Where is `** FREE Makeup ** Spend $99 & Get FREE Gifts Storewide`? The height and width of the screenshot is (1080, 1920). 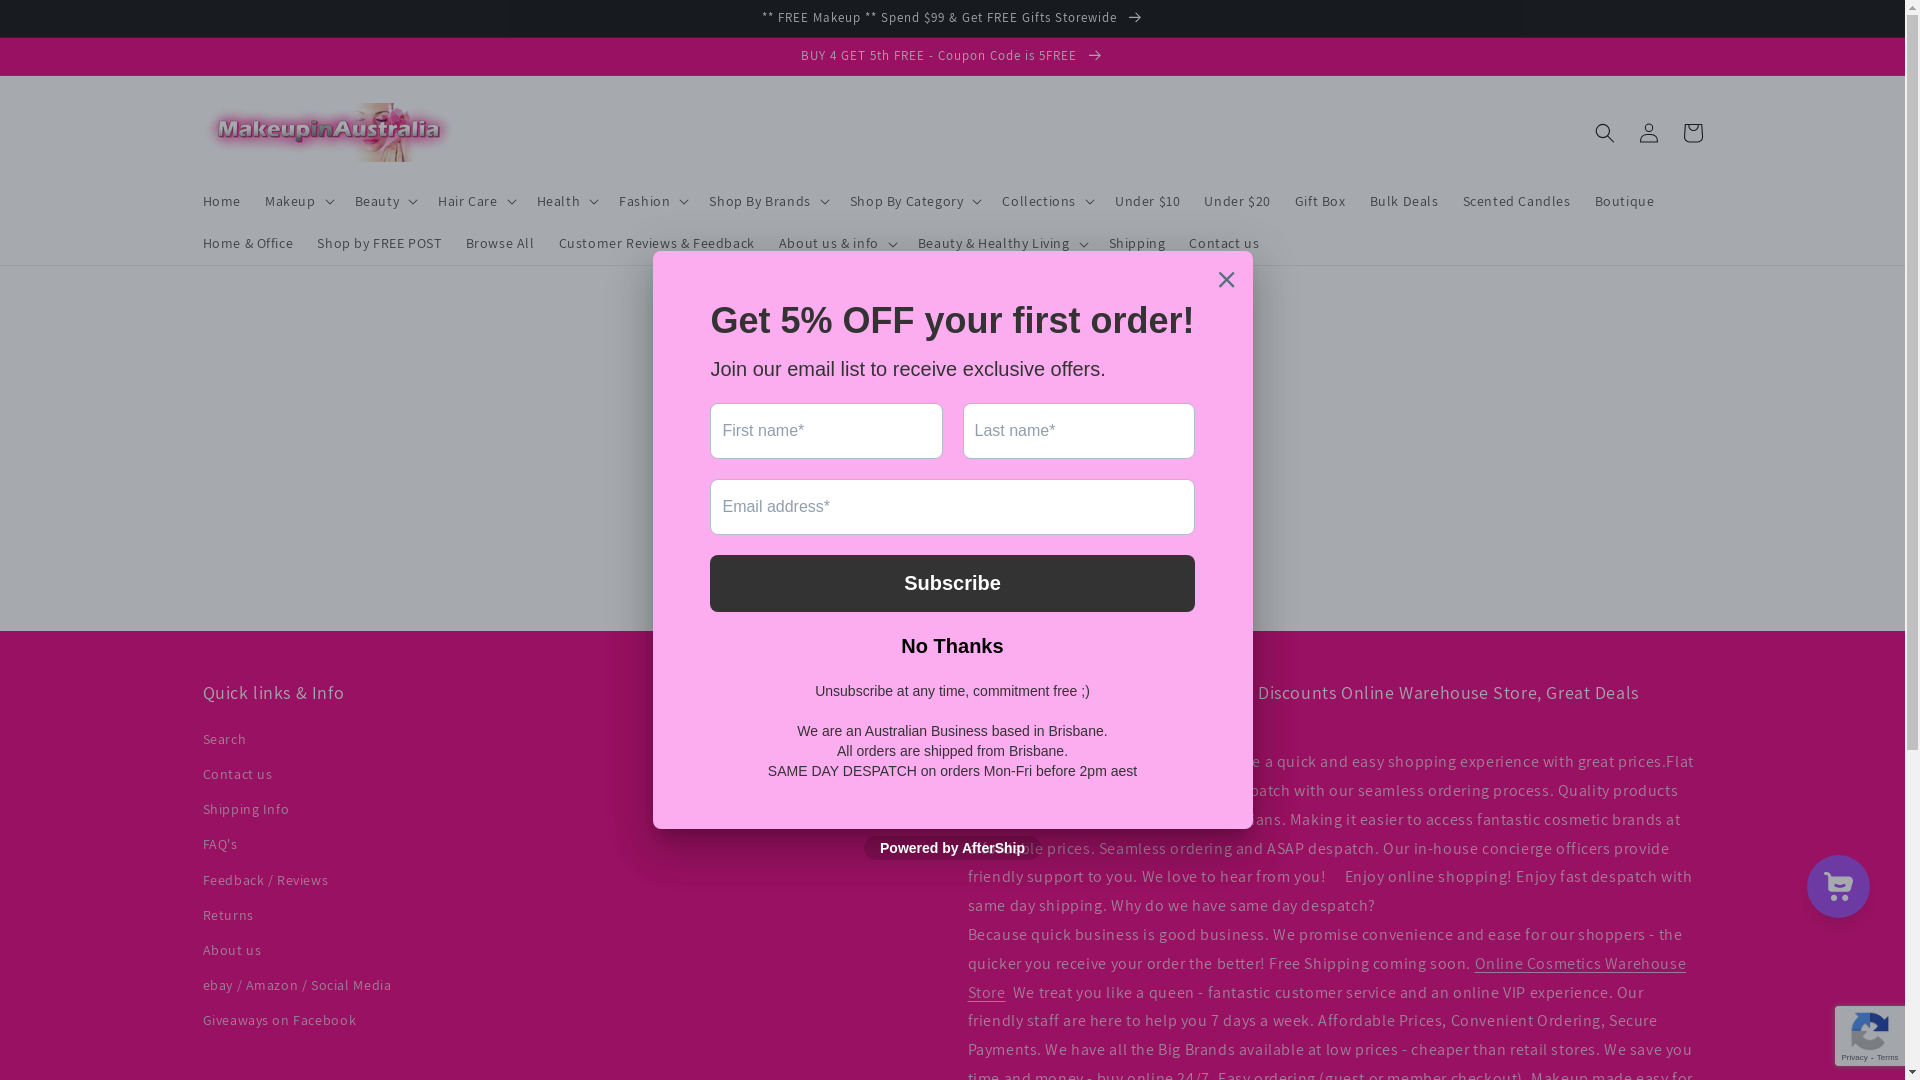
** FREE Makeup ** Spend $99 & Get FREE Gifts Storewide is located at coordinates (952, 18).